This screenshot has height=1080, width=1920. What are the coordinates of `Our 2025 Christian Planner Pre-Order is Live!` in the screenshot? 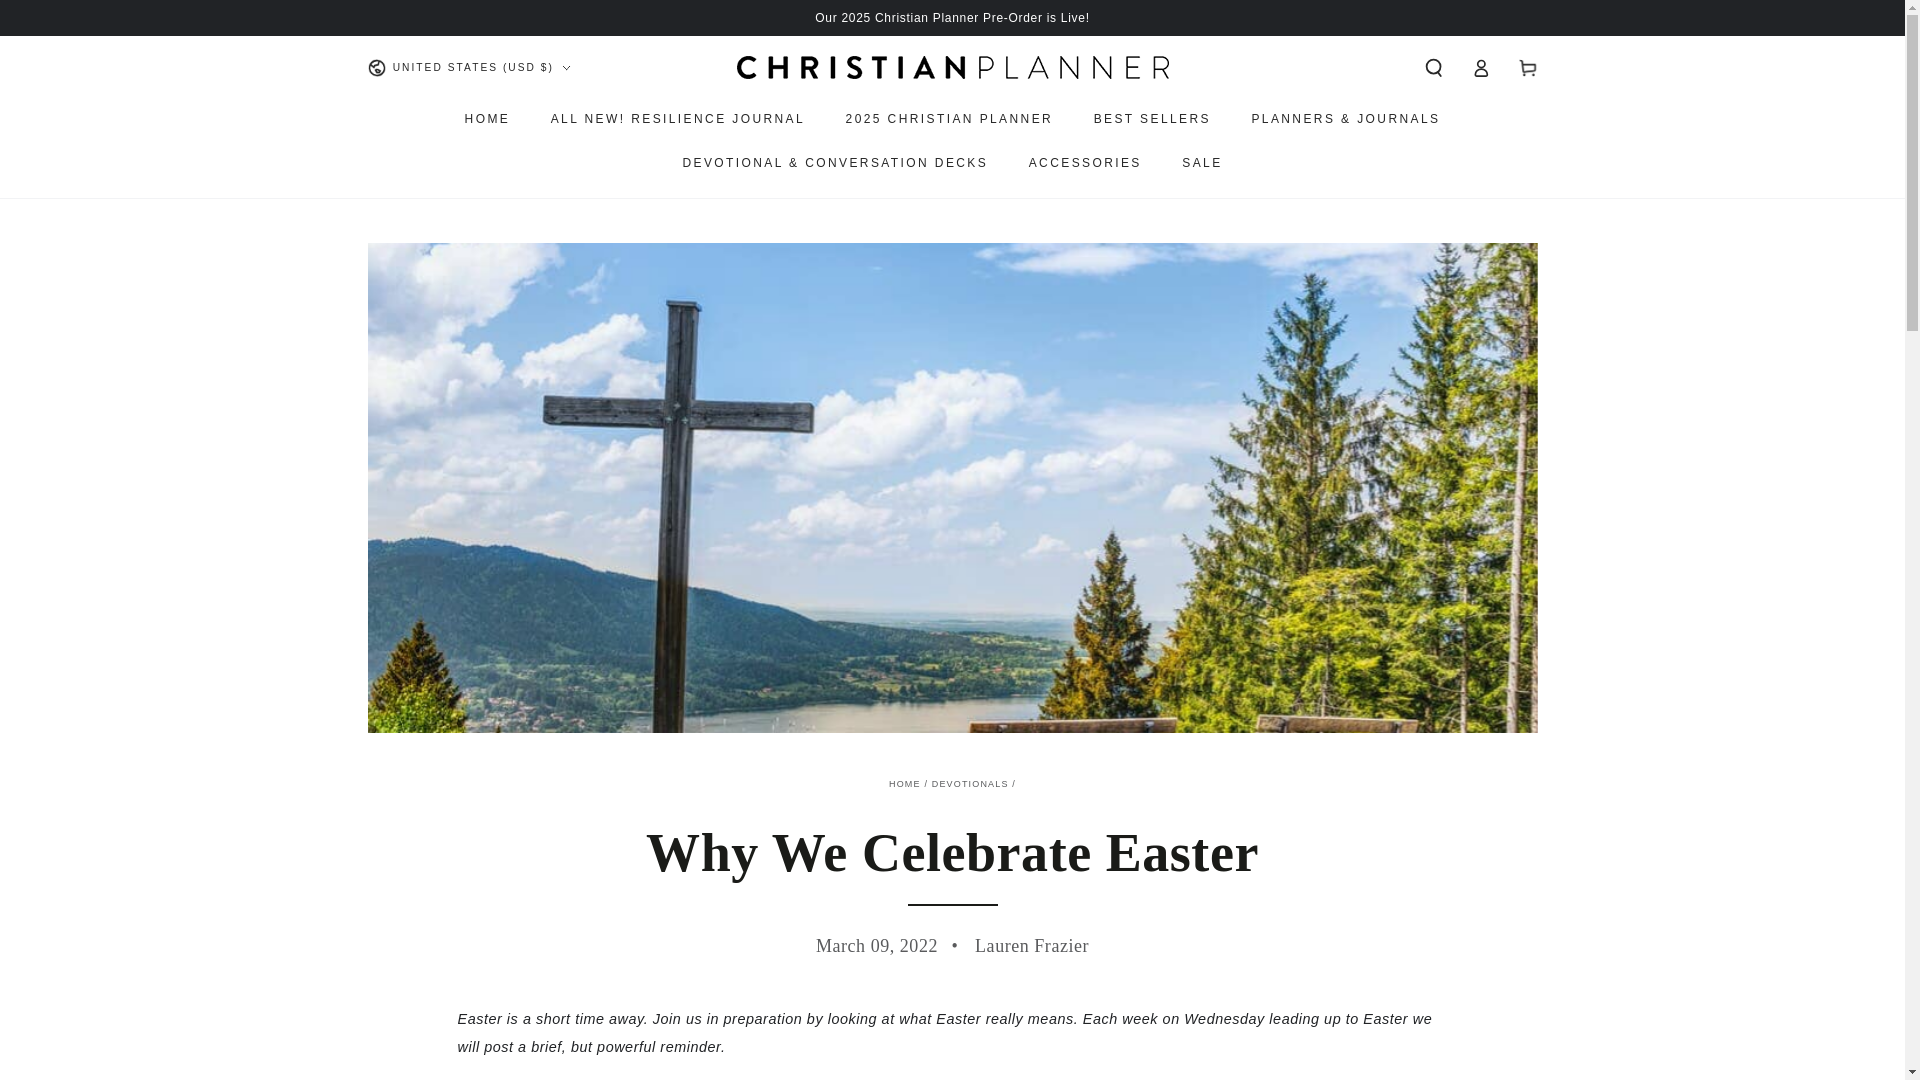 It's located at (951, 16).